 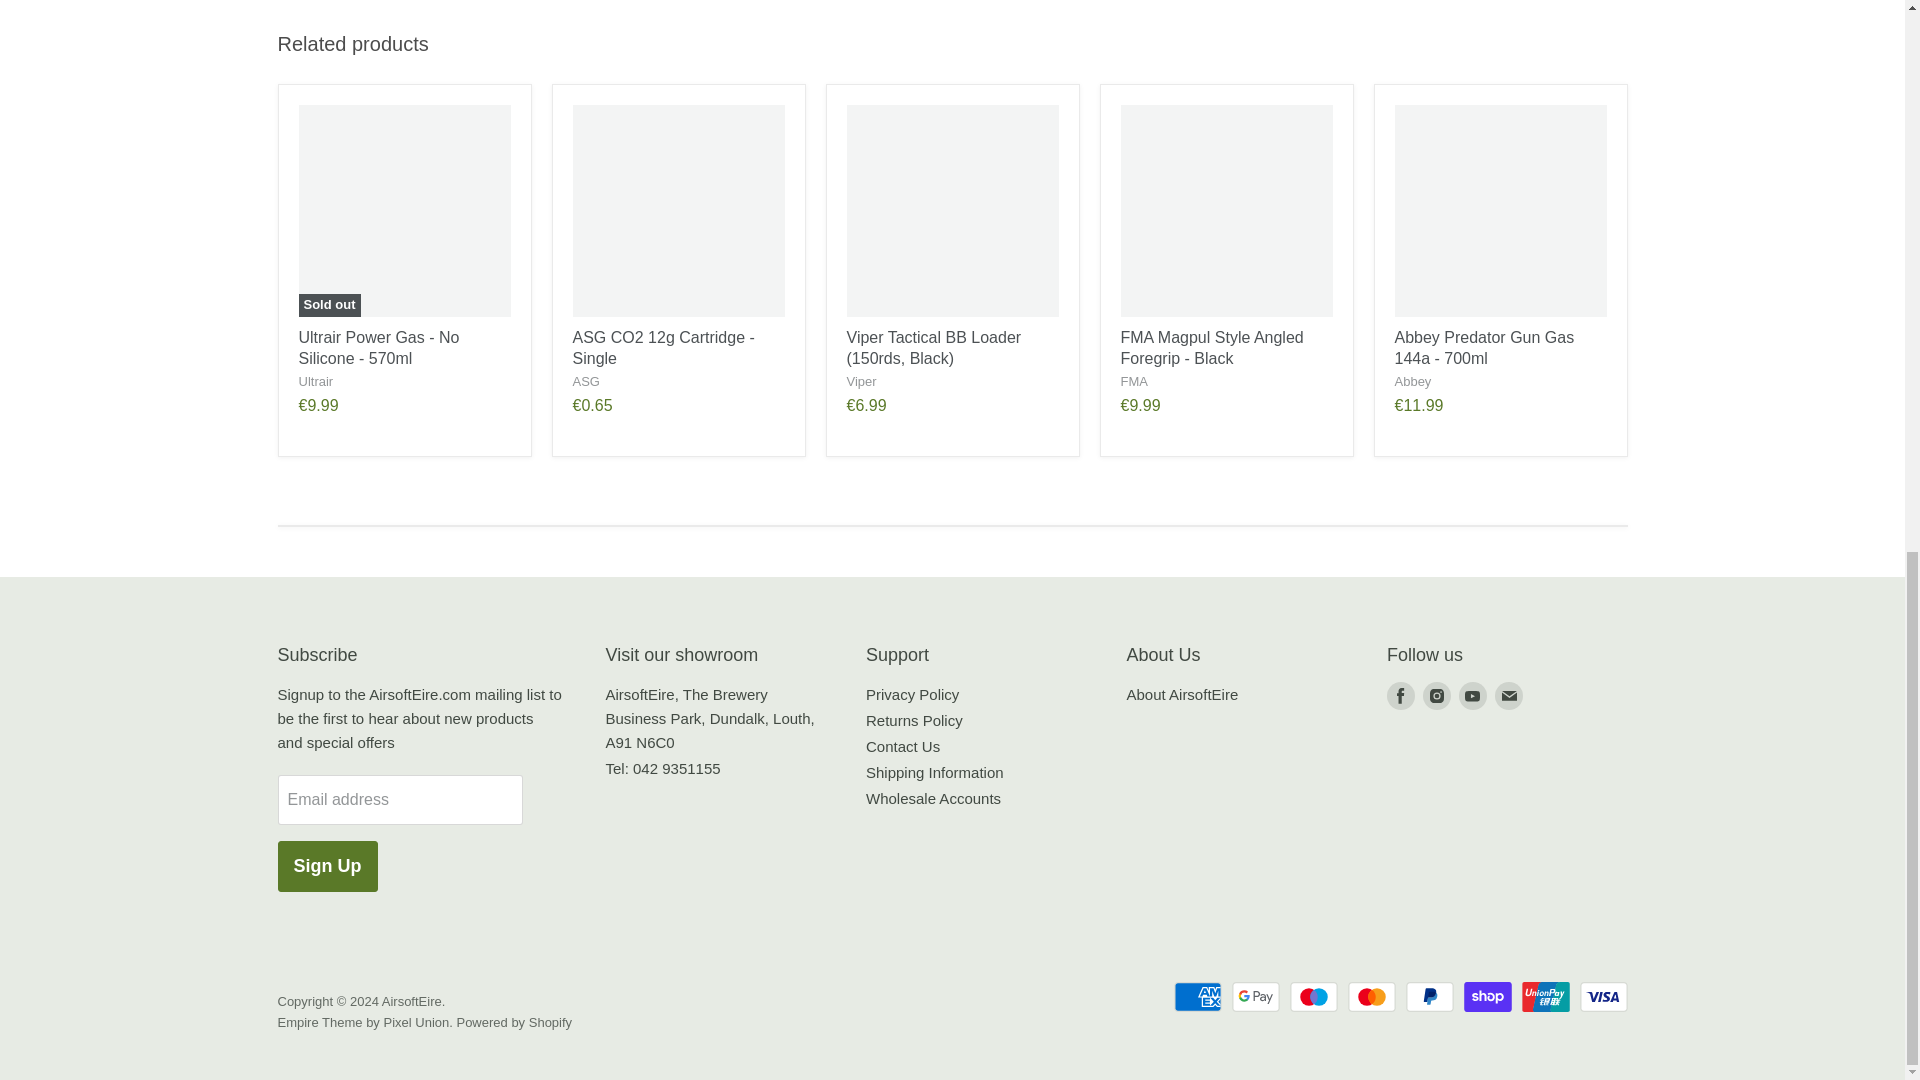 What do you see at coordinates (914, 720) in the screenshot?
I see `Returns Policy` at bounding box center [914, 720].